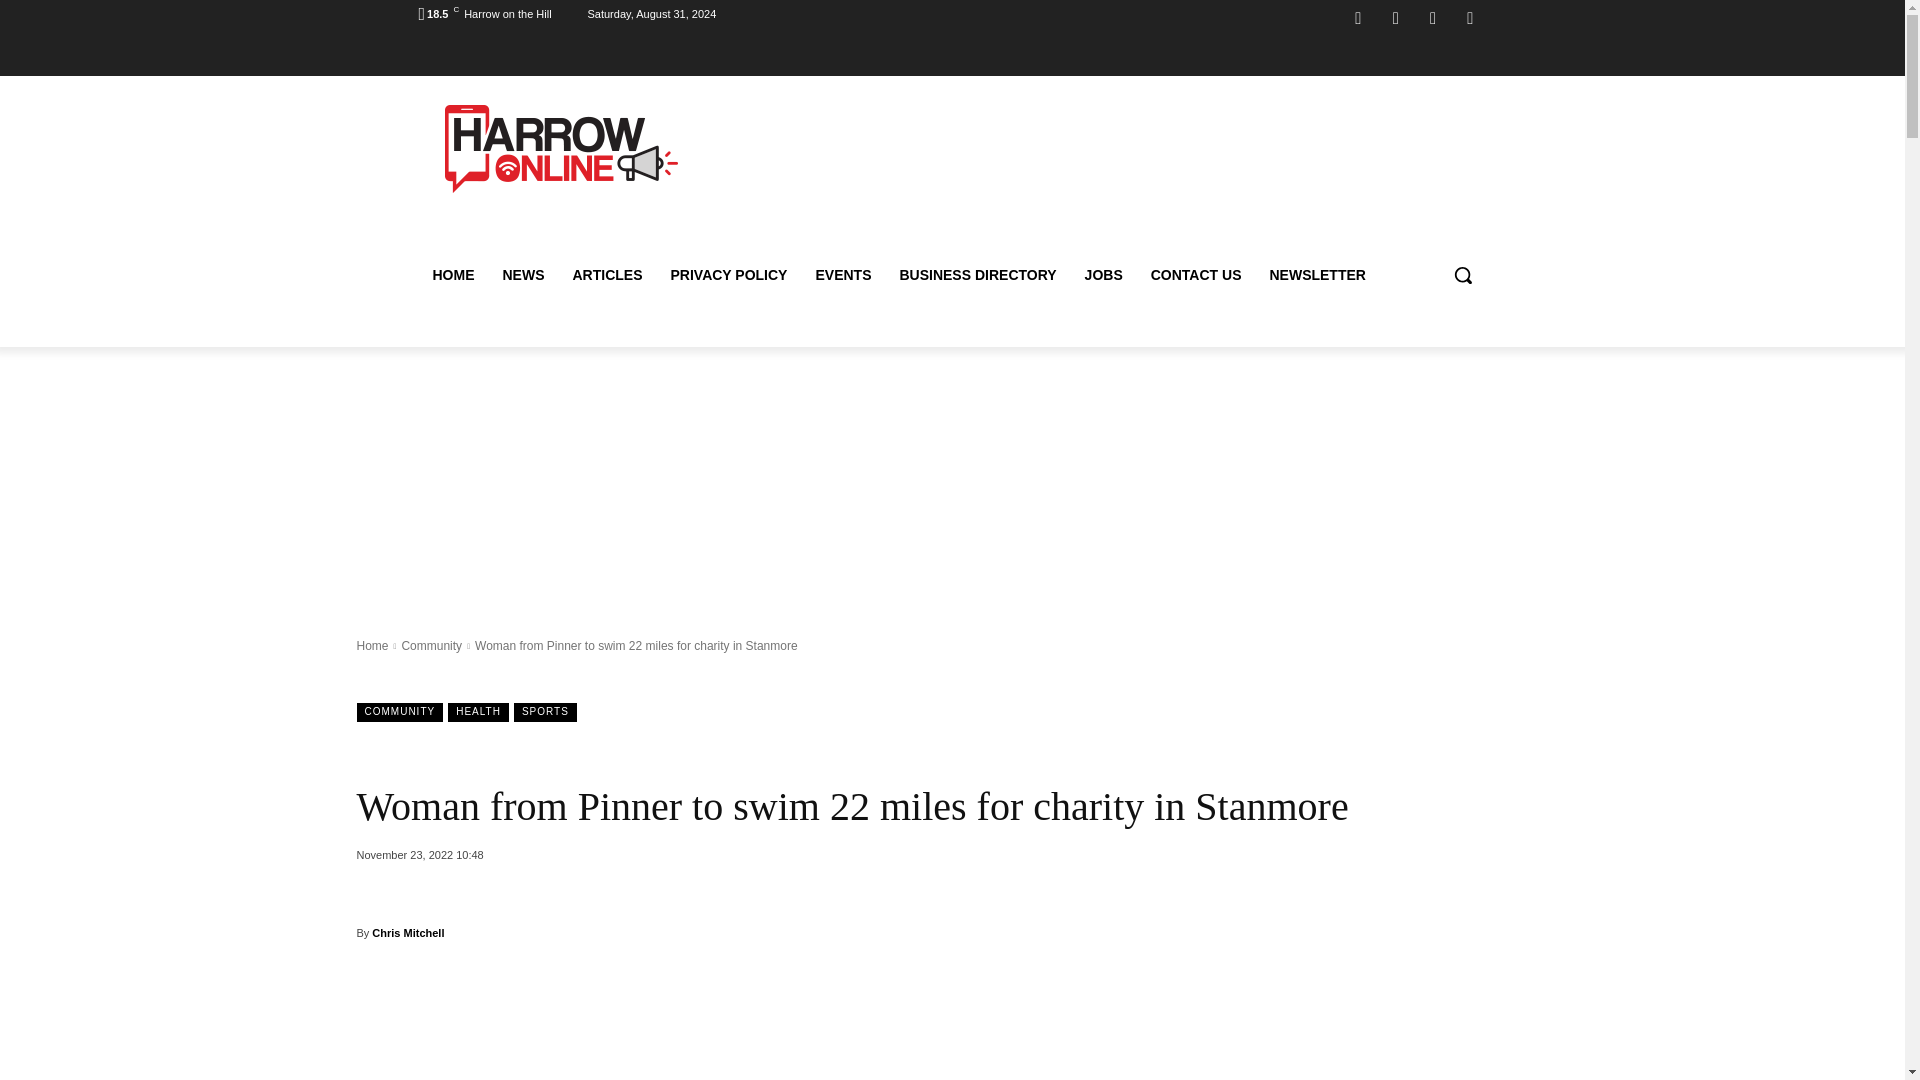 This screenshot has height=1080, width=1920. Describe the element at coordinates (1104, 274) in the screenshot. I see `JOBS` at that location.